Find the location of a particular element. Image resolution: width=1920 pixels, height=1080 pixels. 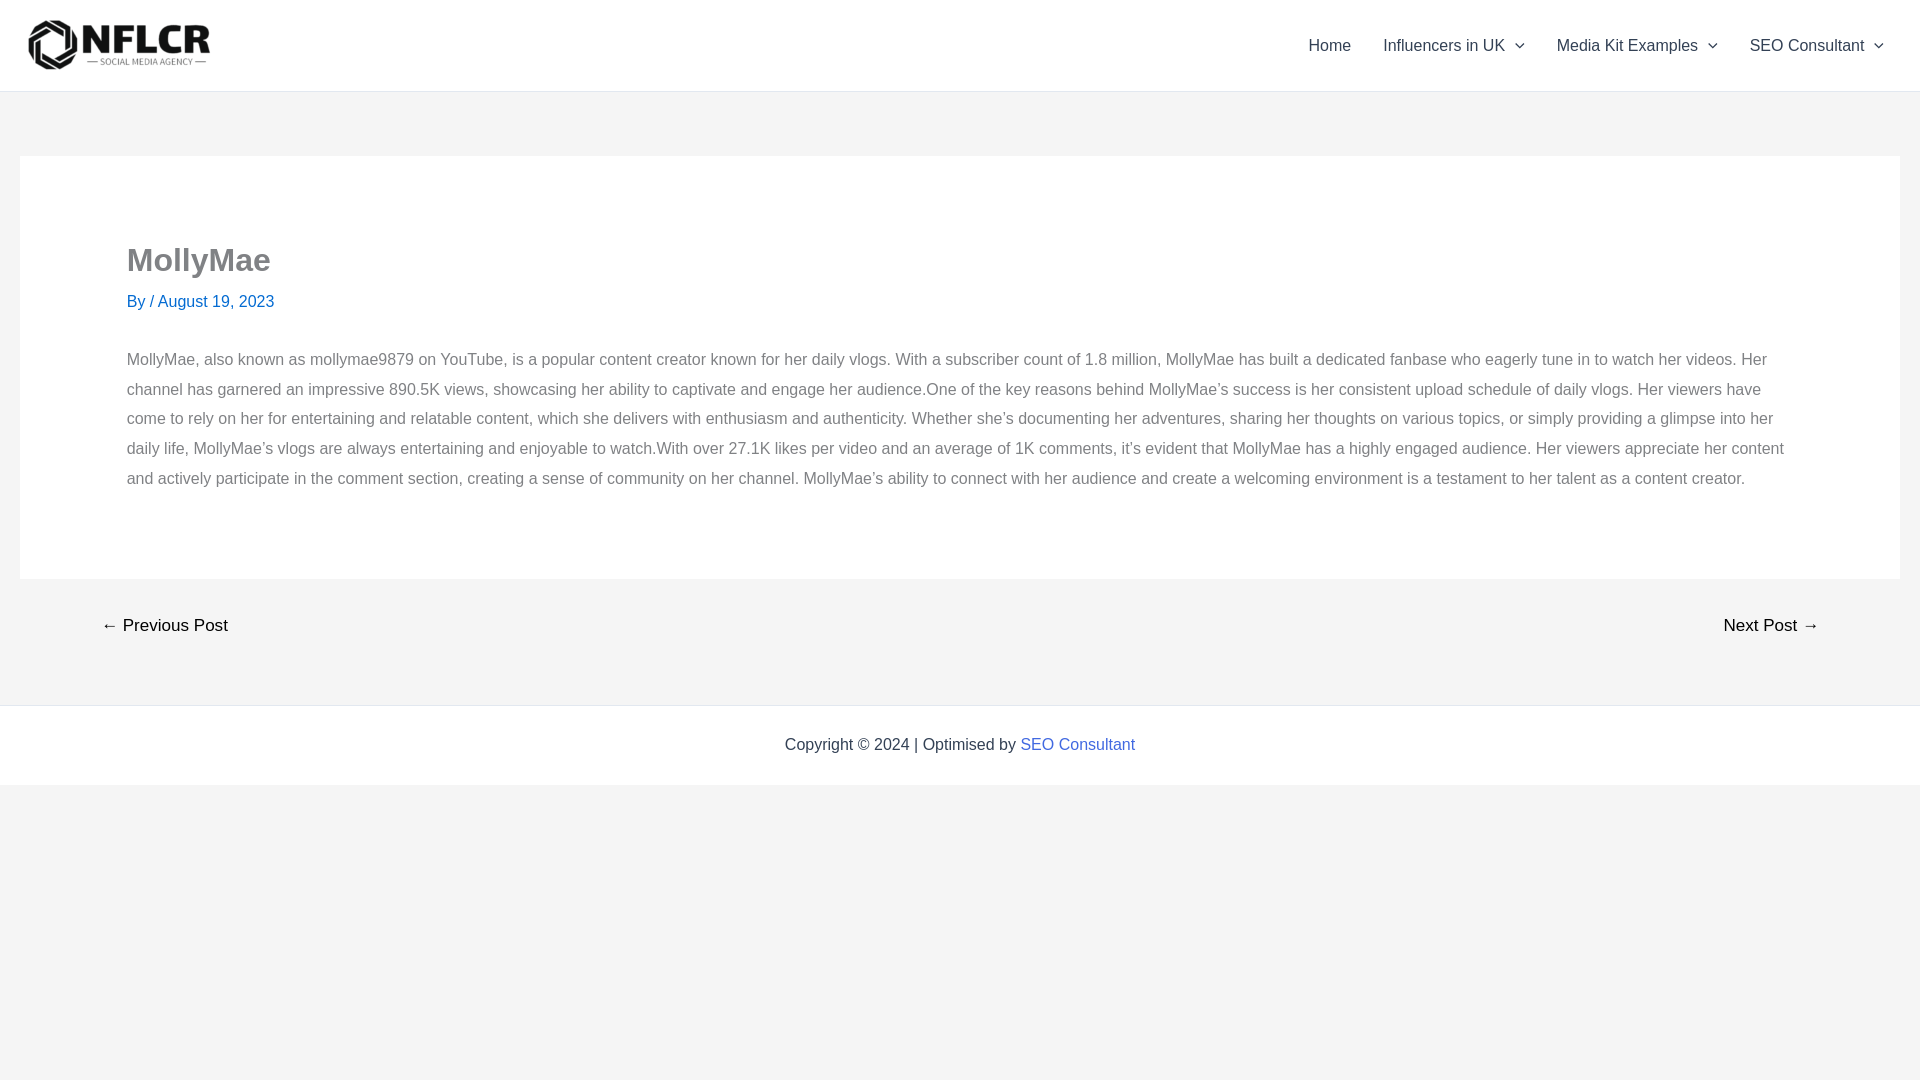

Home is located at coordinates (1330, 46).